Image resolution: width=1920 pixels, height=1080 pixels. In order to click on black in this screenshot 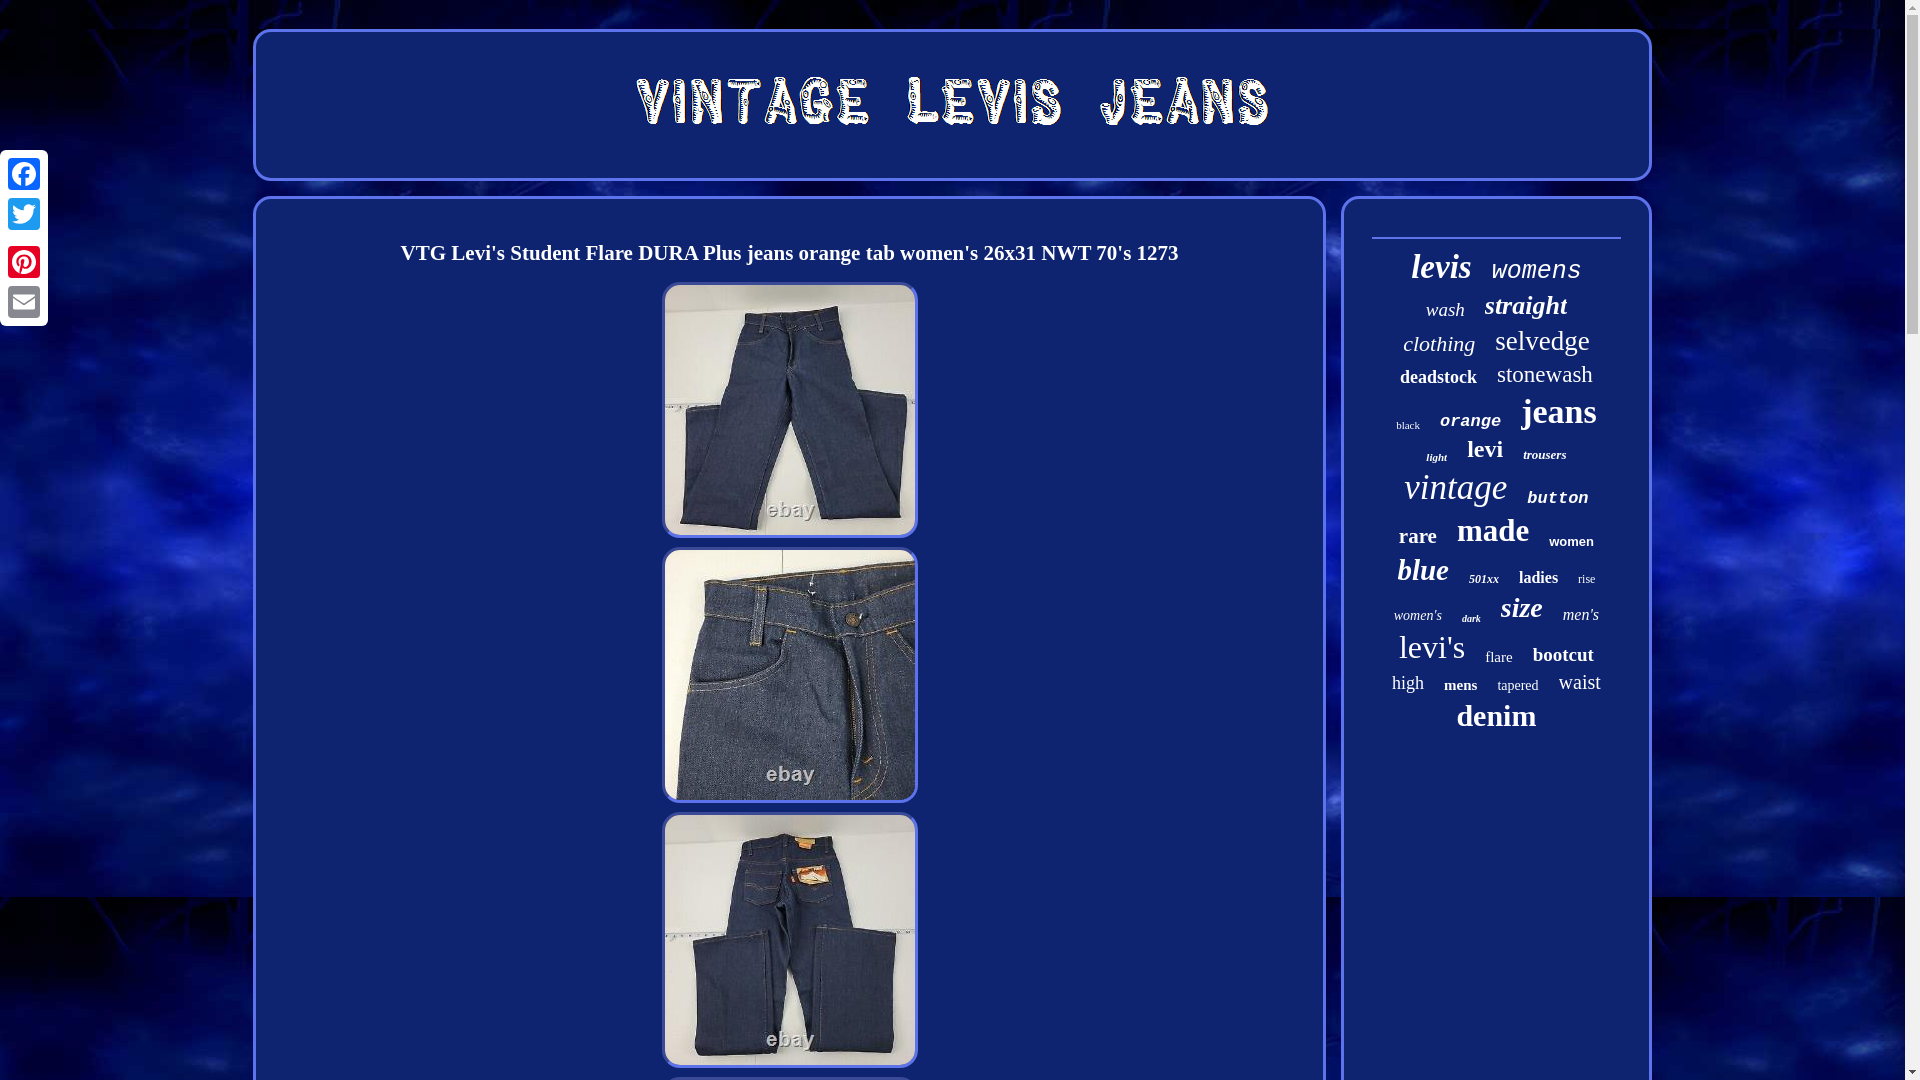, I will do `click(1408, 424)`.